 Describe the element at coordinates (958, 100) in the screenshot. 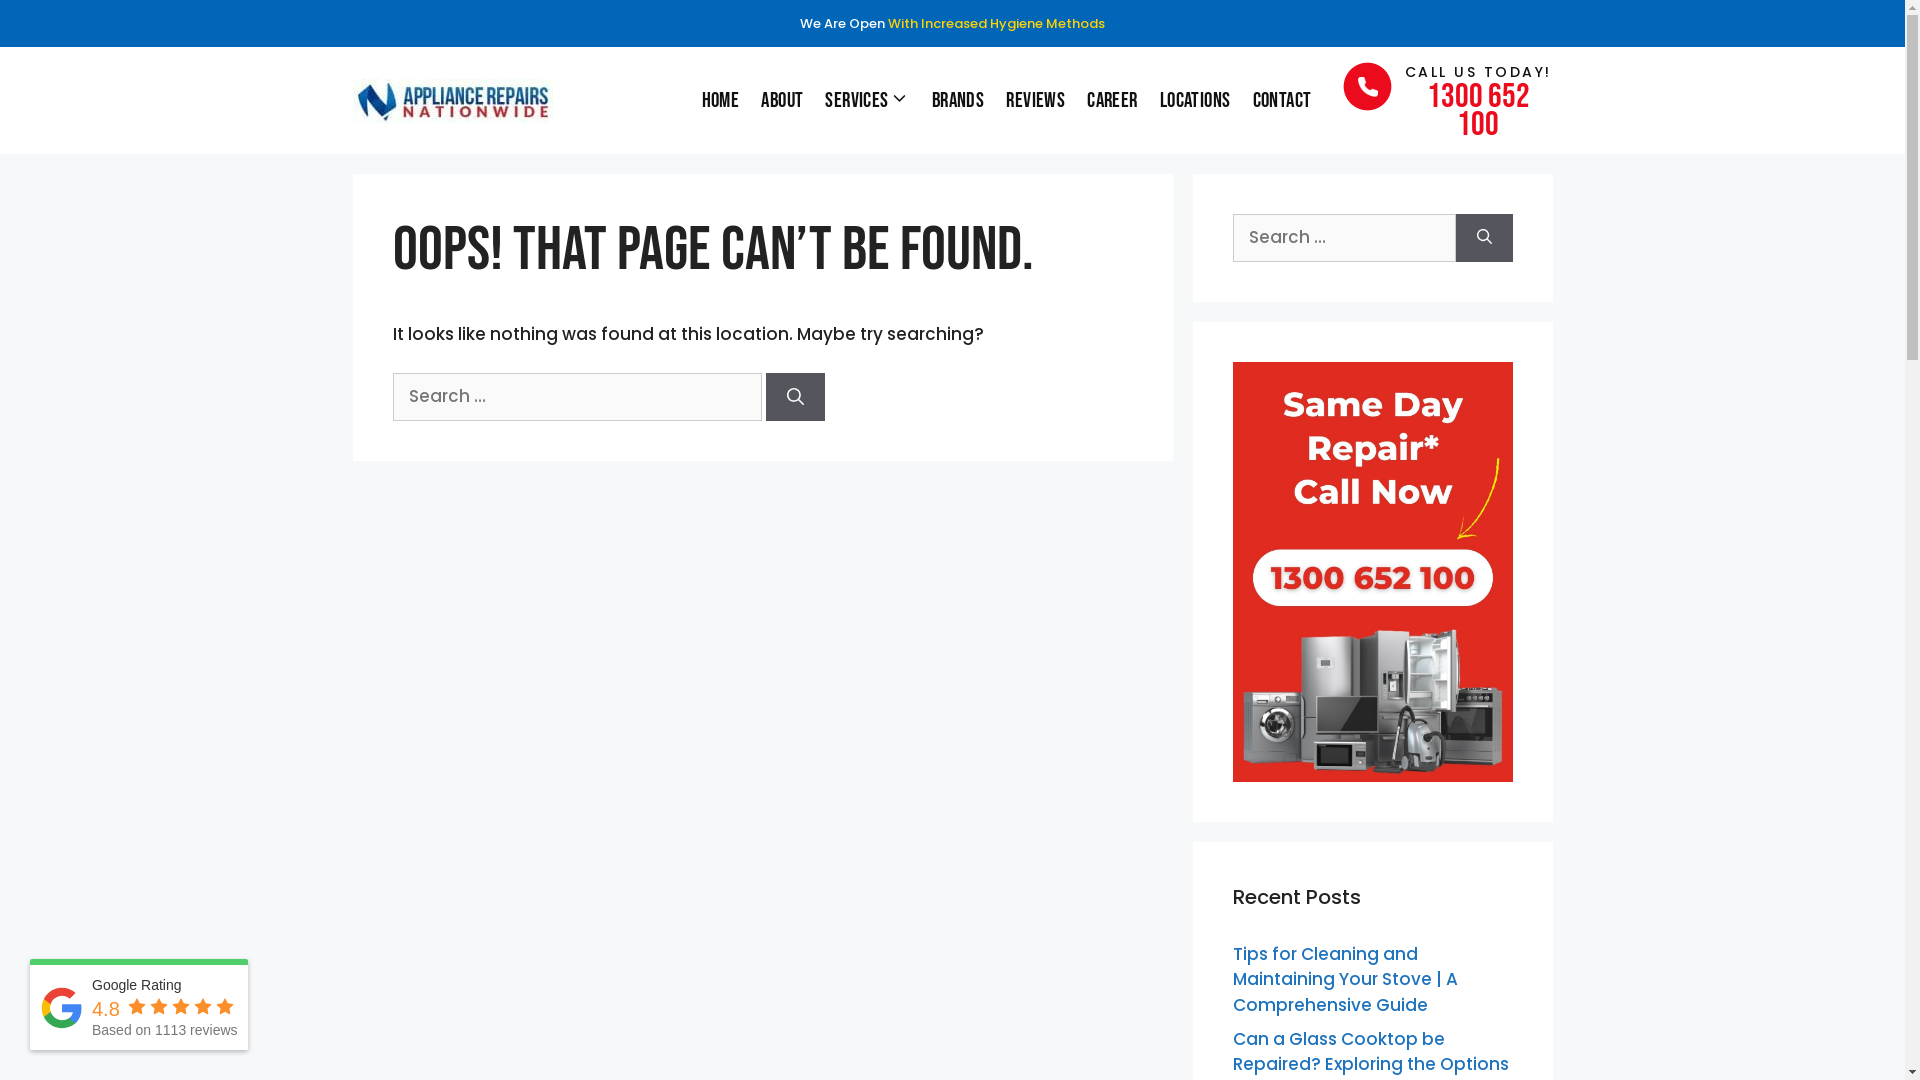

I see `Brands` at that location.